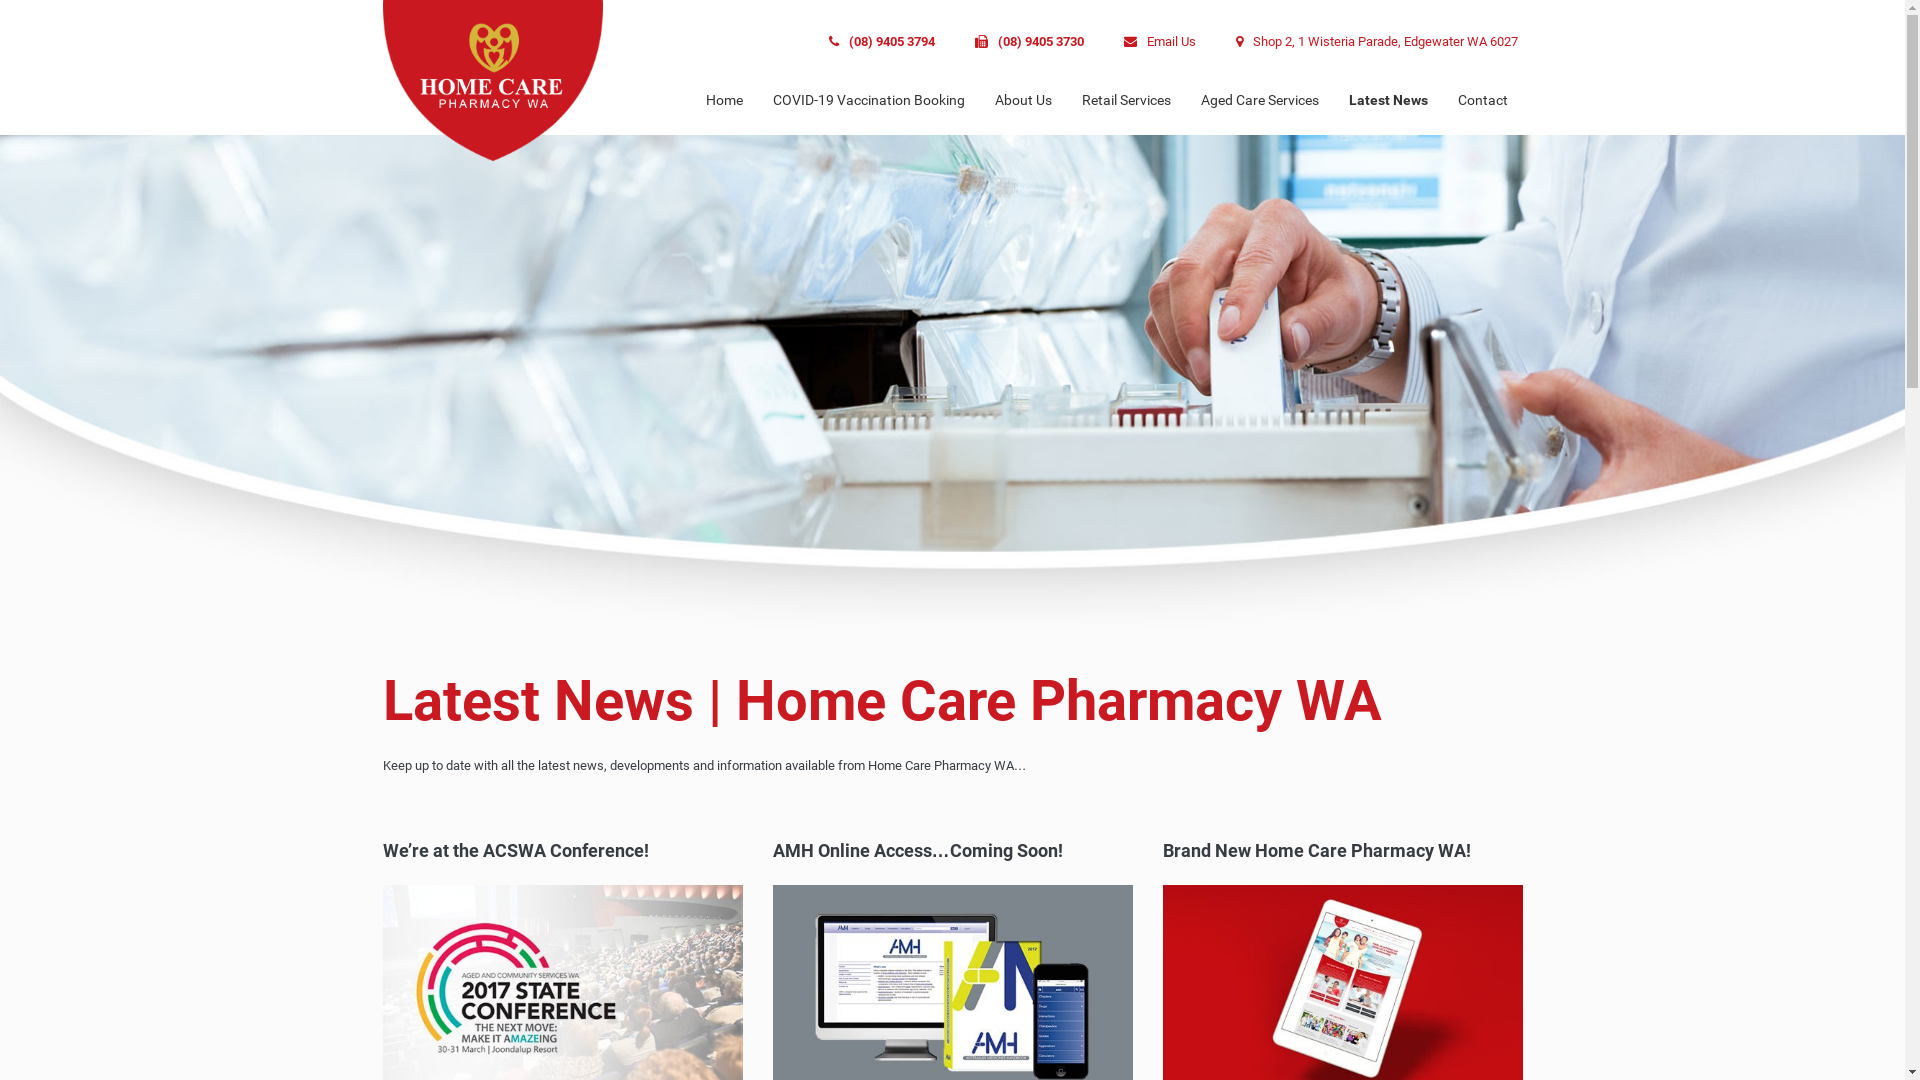  I want to click on Contact, so click(1482, 100).